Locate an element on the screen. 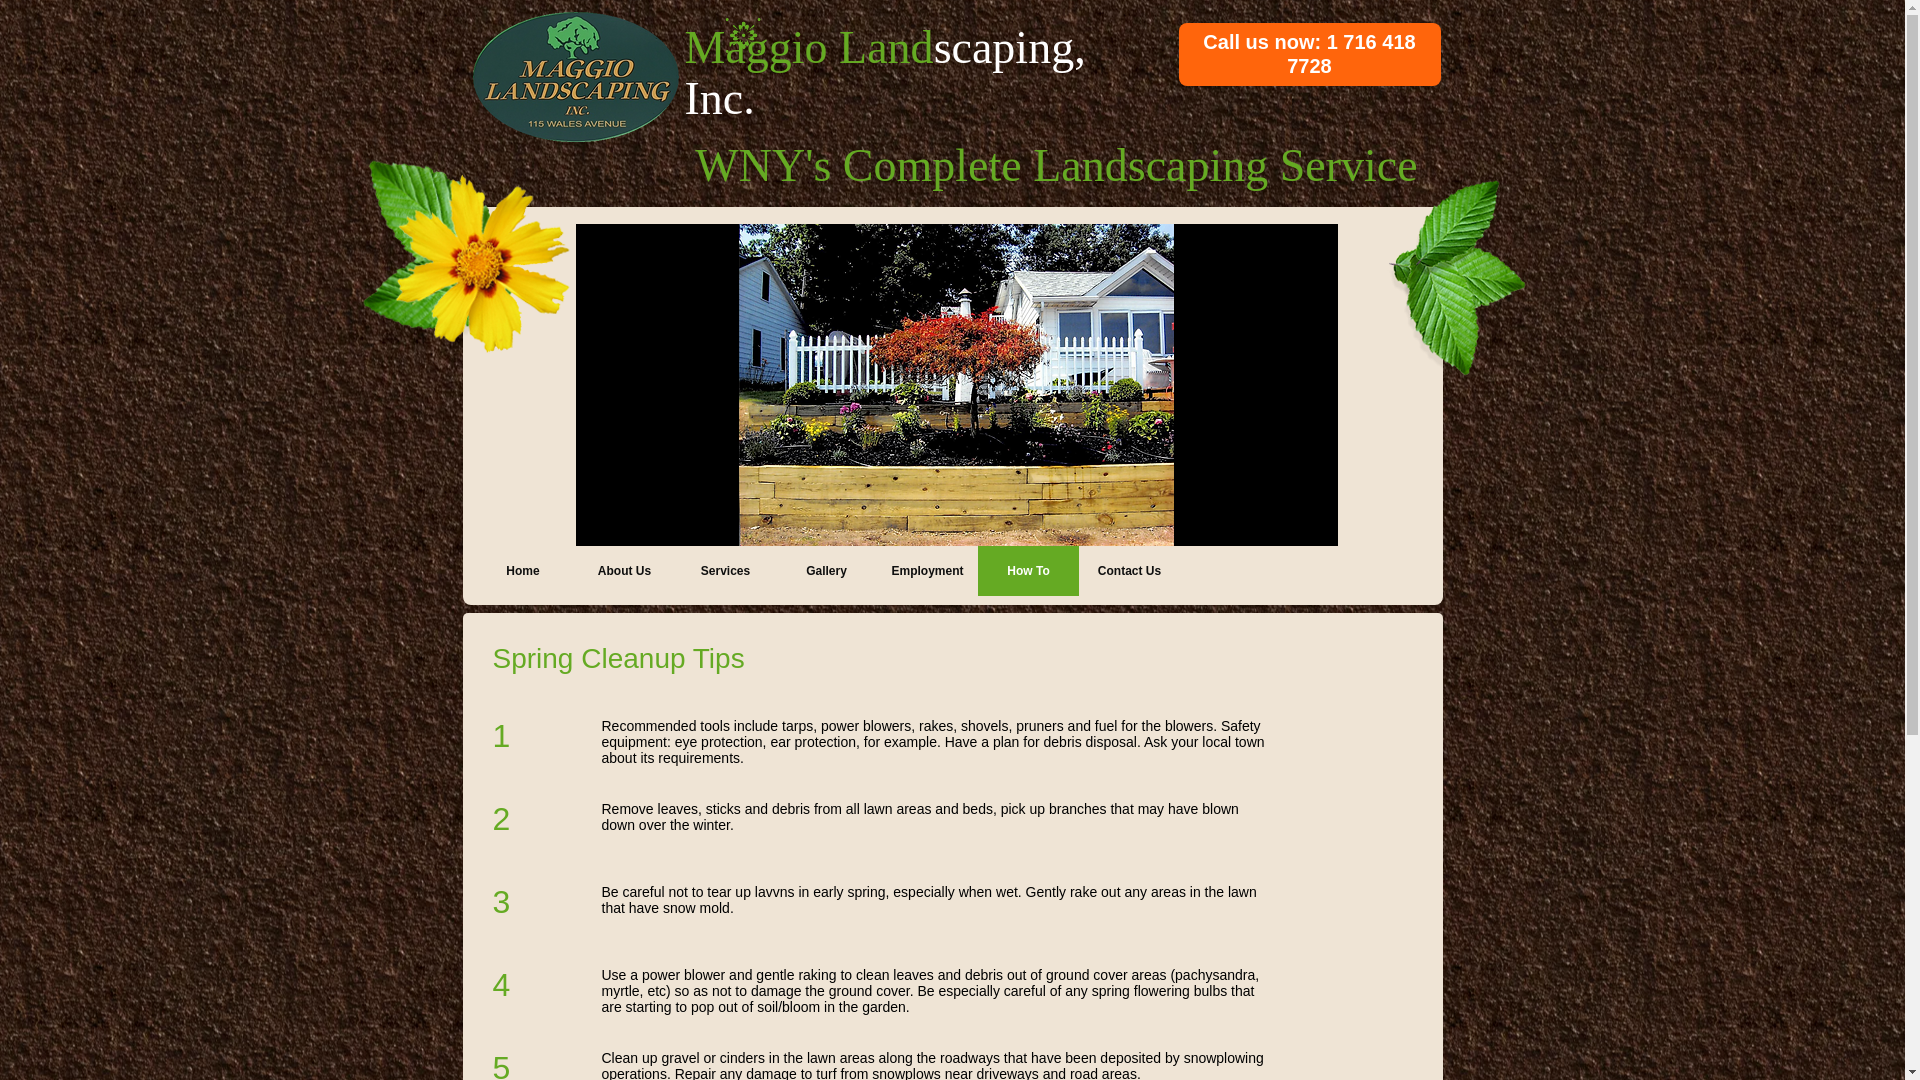 The image size is (1920, 1080). How To is located at coordinates (1028, 571).